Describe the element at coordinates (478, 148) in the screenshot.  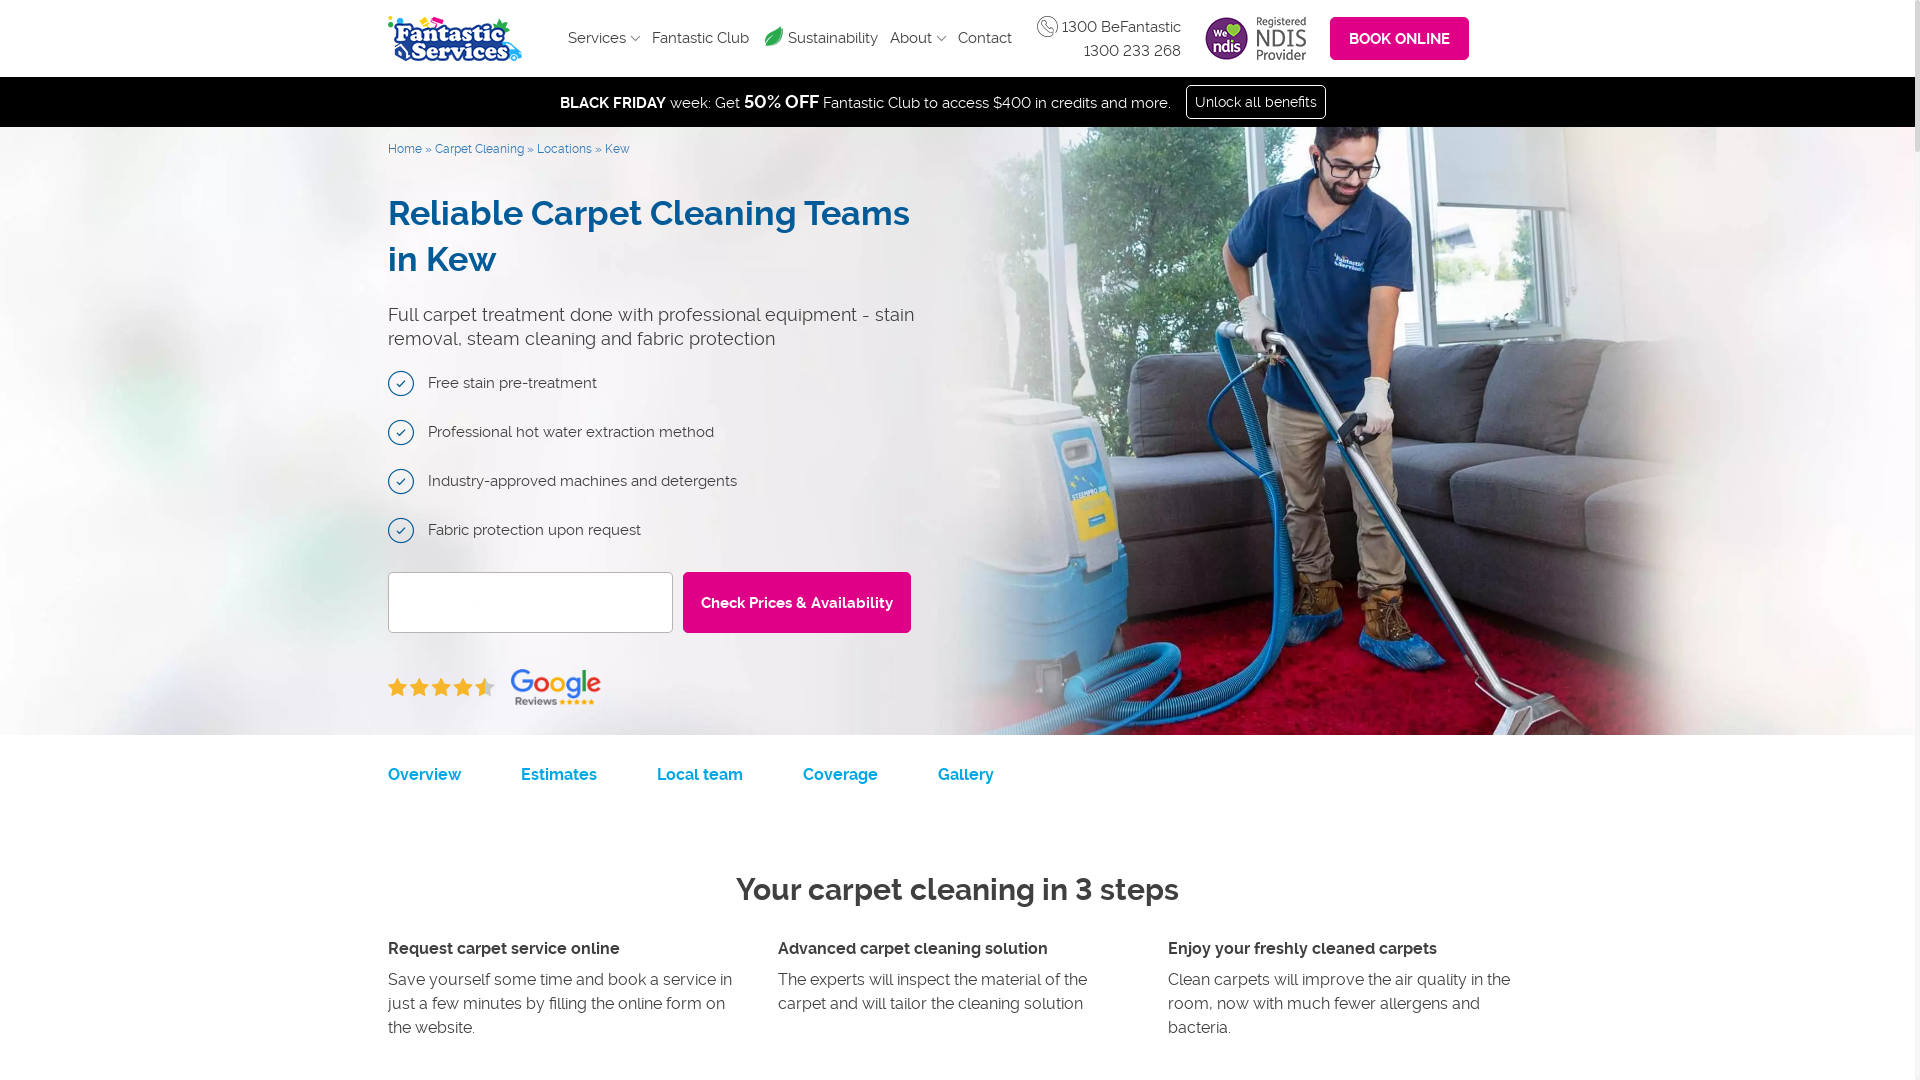
I see `Carpet Cleaning` at that location.